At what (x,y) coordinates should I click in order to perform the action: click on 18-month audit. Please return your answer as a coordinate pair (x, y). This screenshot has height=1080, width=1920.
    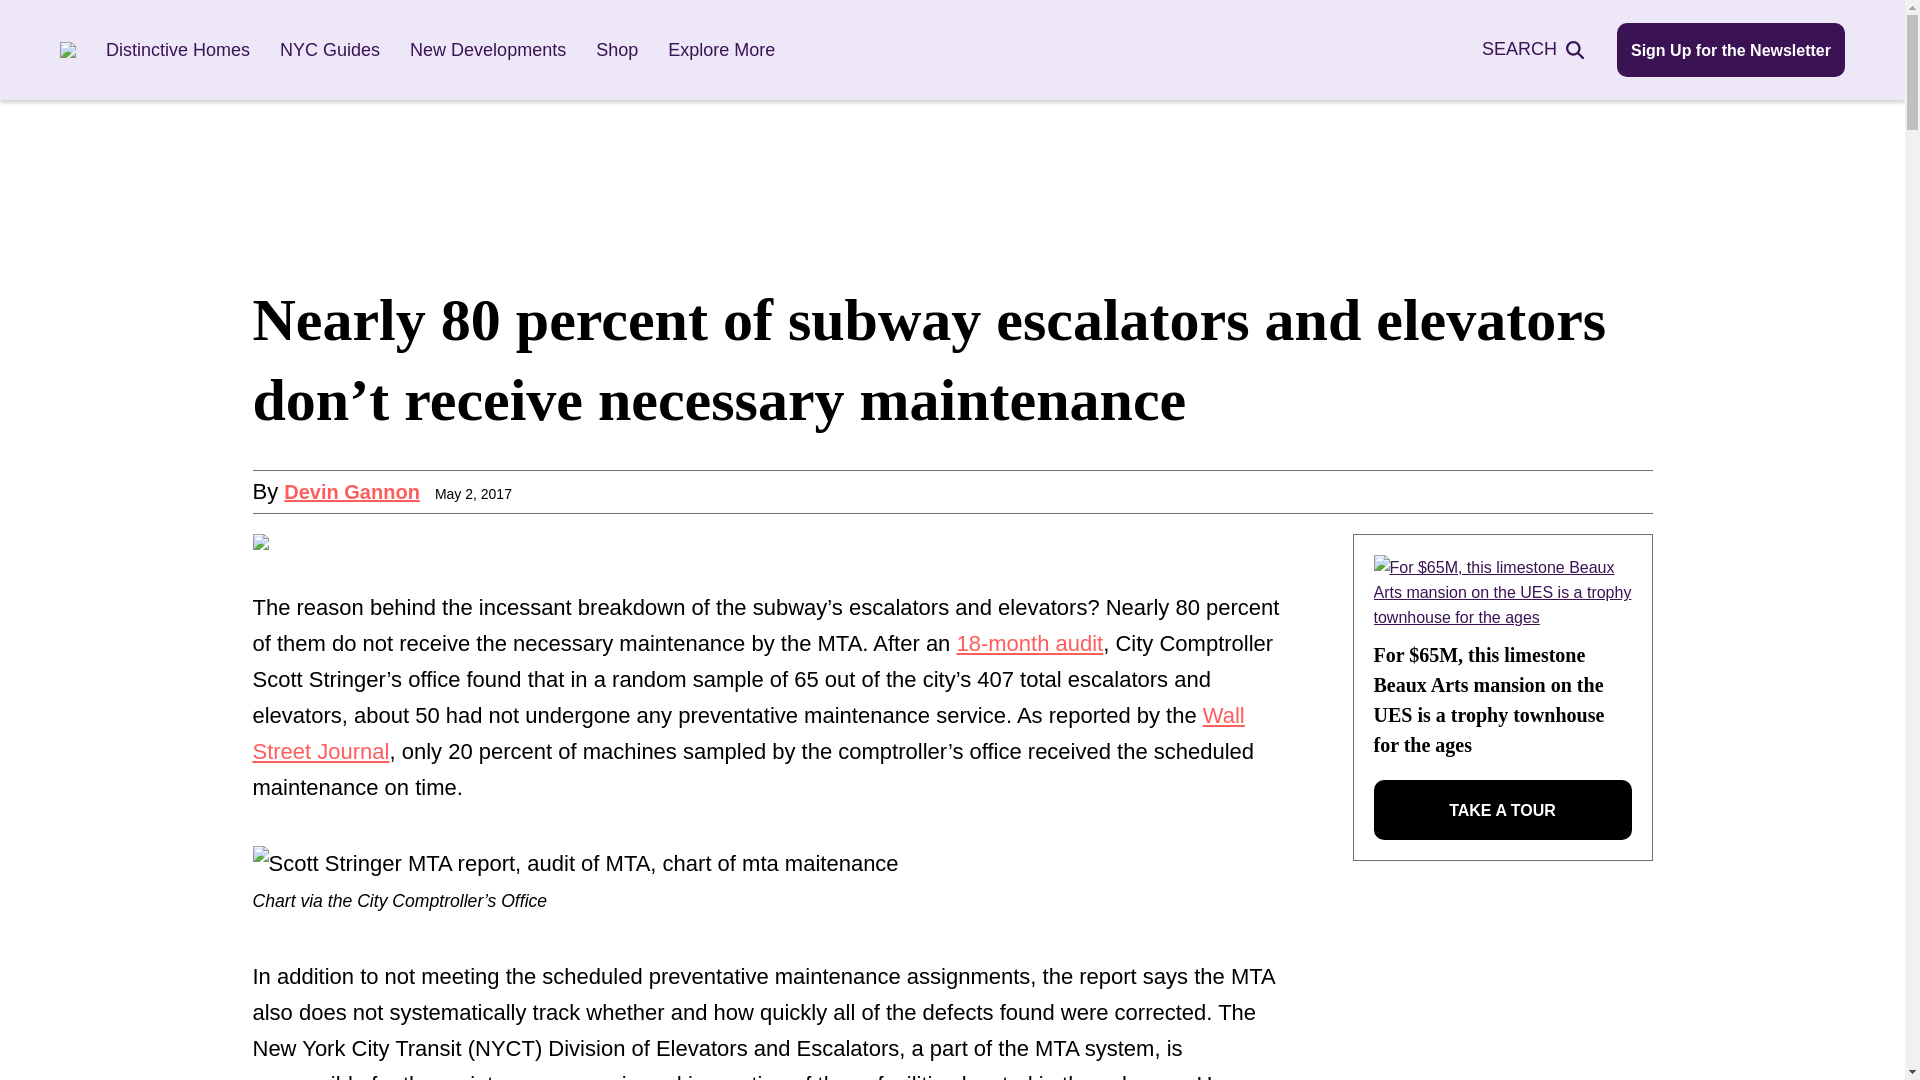
    Looking at the image, I should click on (1029, 642).